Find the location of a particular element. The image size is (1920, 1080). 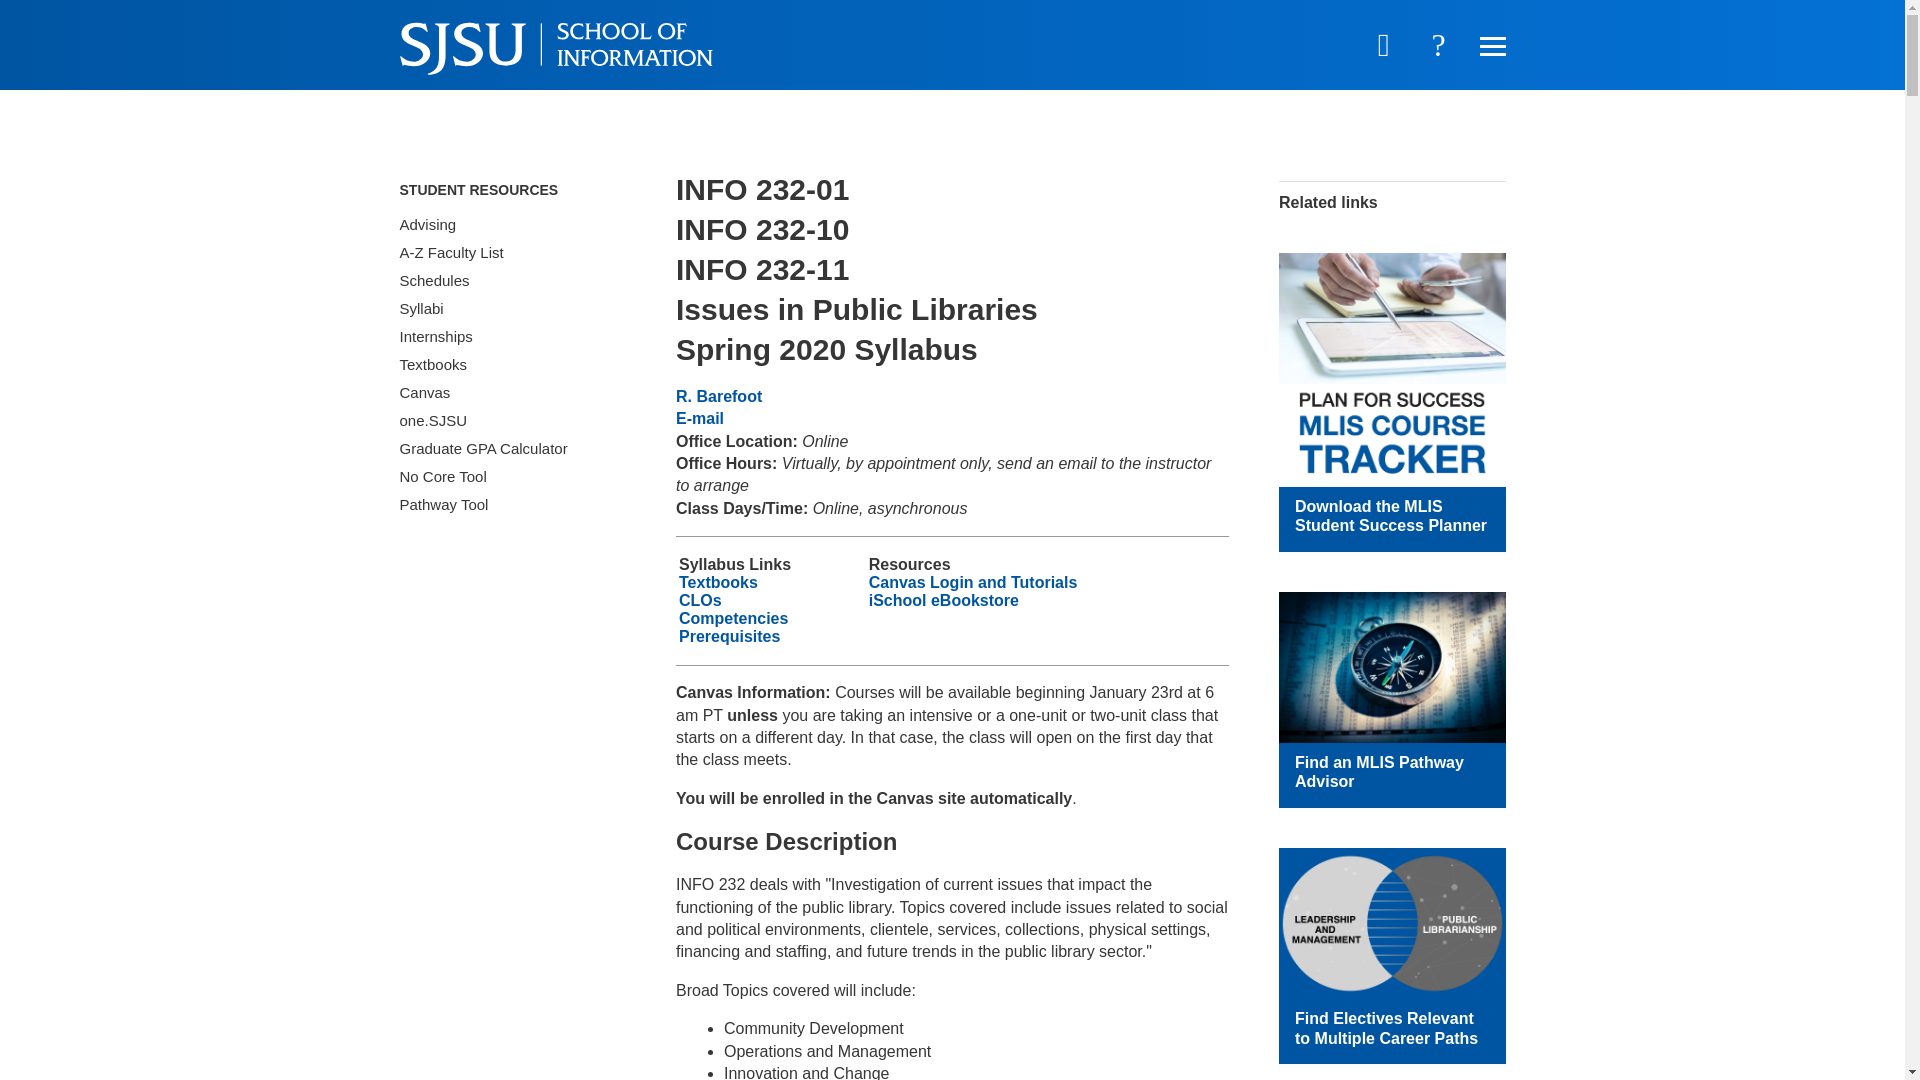

A-Z Faculty List is located at coordinates (513, 252).